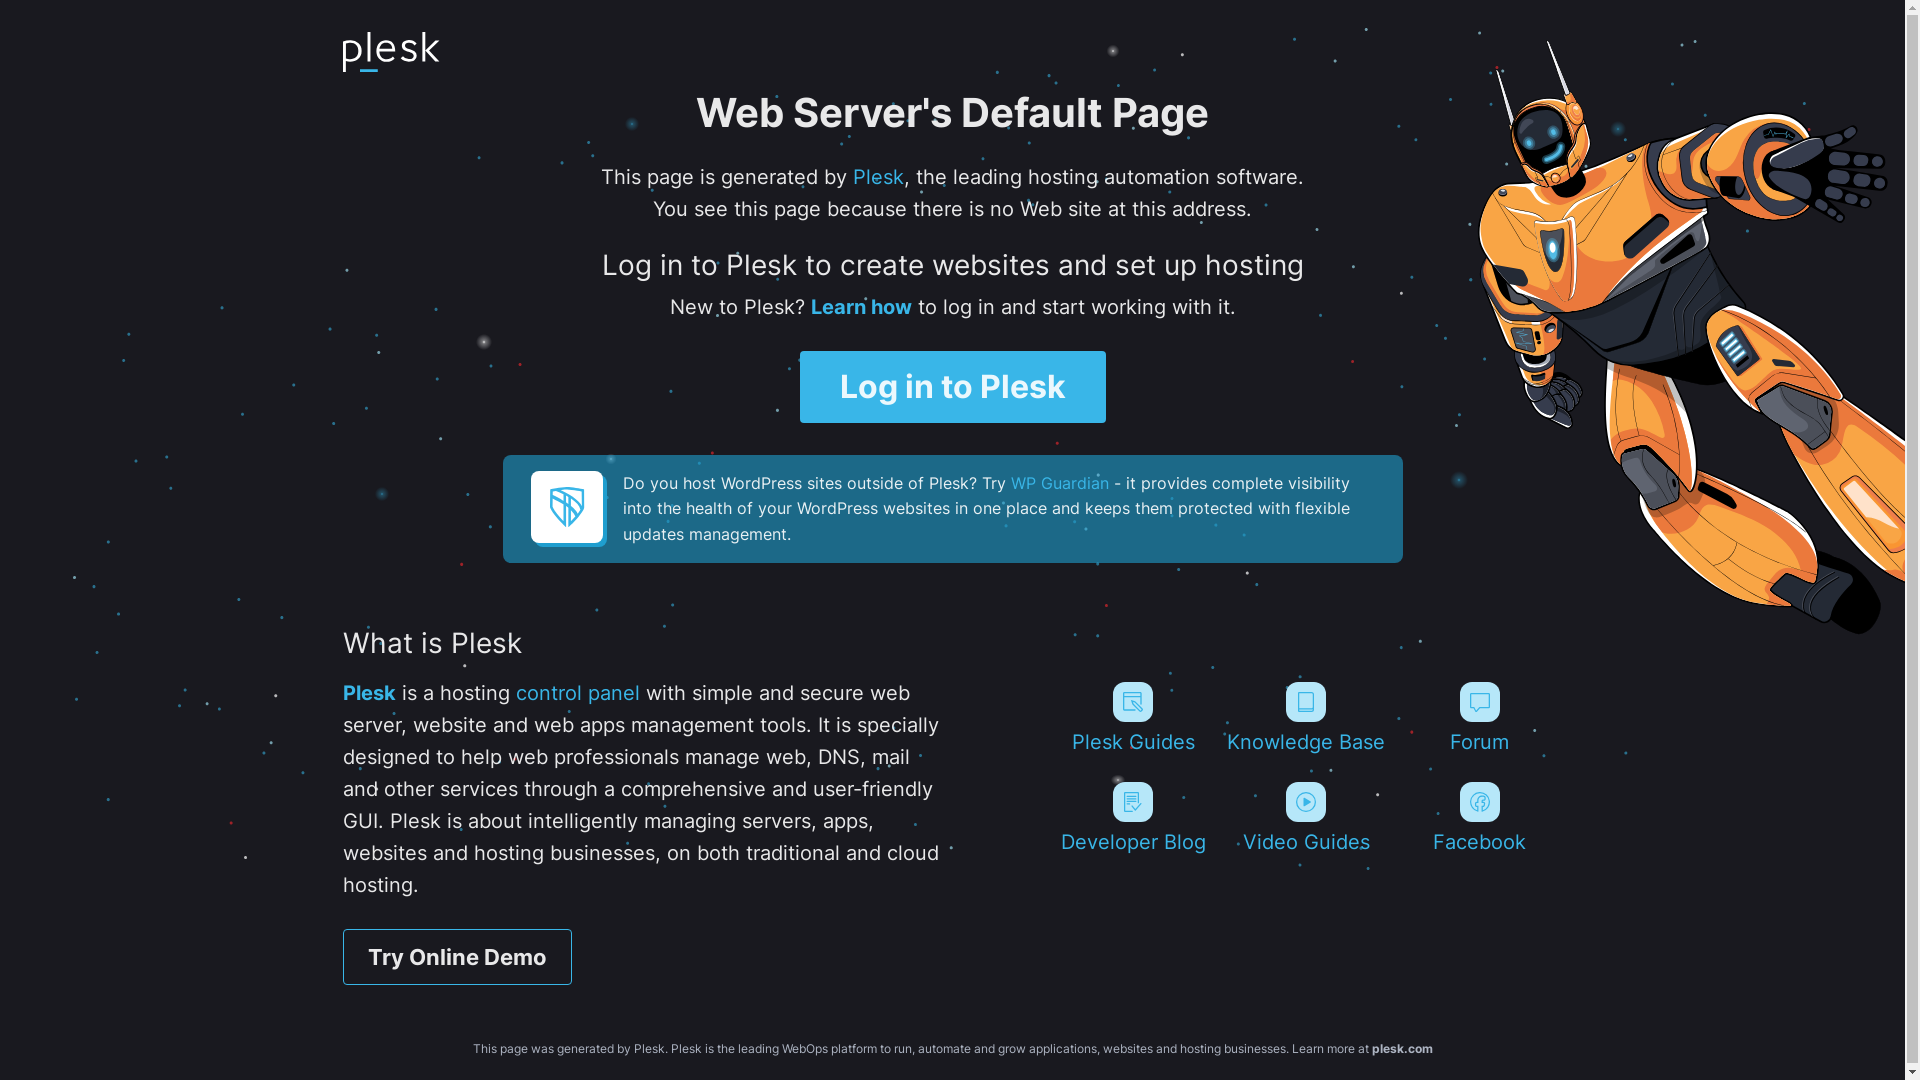 This screenshot has height=1080, width=1920. What do you see at coordinates (456, 957) in the screenshot?
I see `Try Online Demo` at bounding box center [456, 957].